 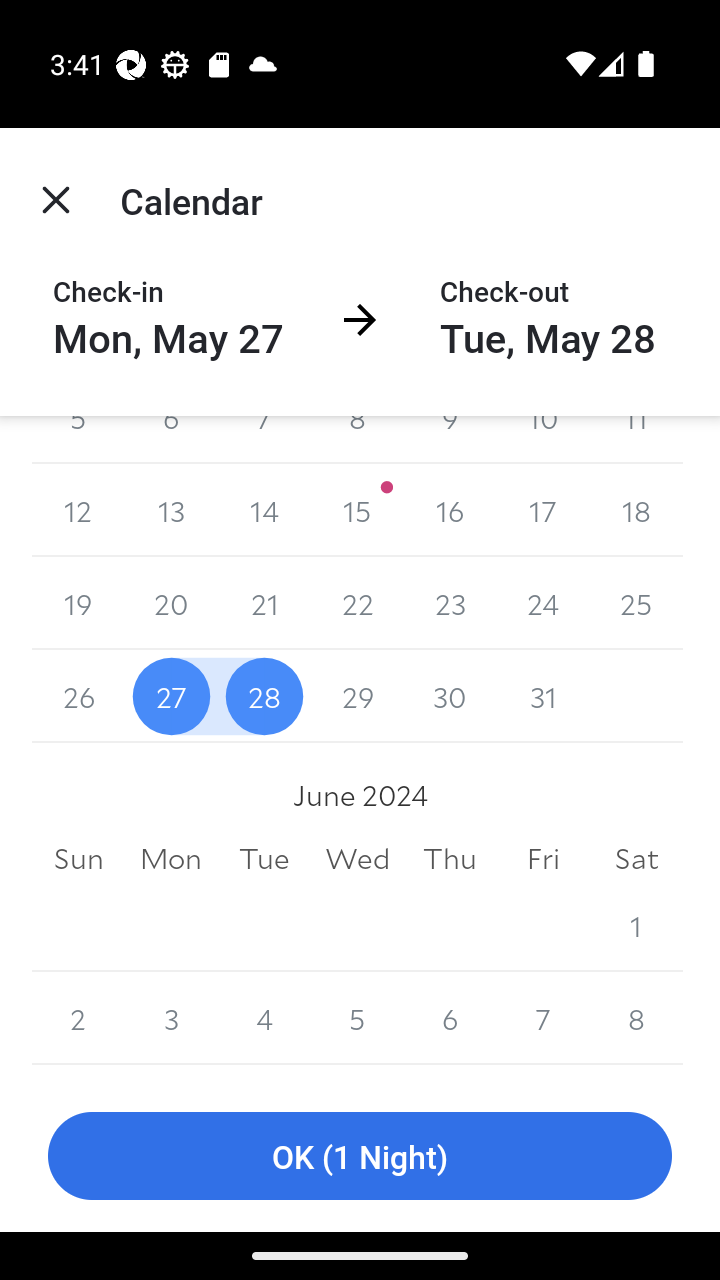 I want to click on 26 26 May 2024, so click(x=78, y=696).